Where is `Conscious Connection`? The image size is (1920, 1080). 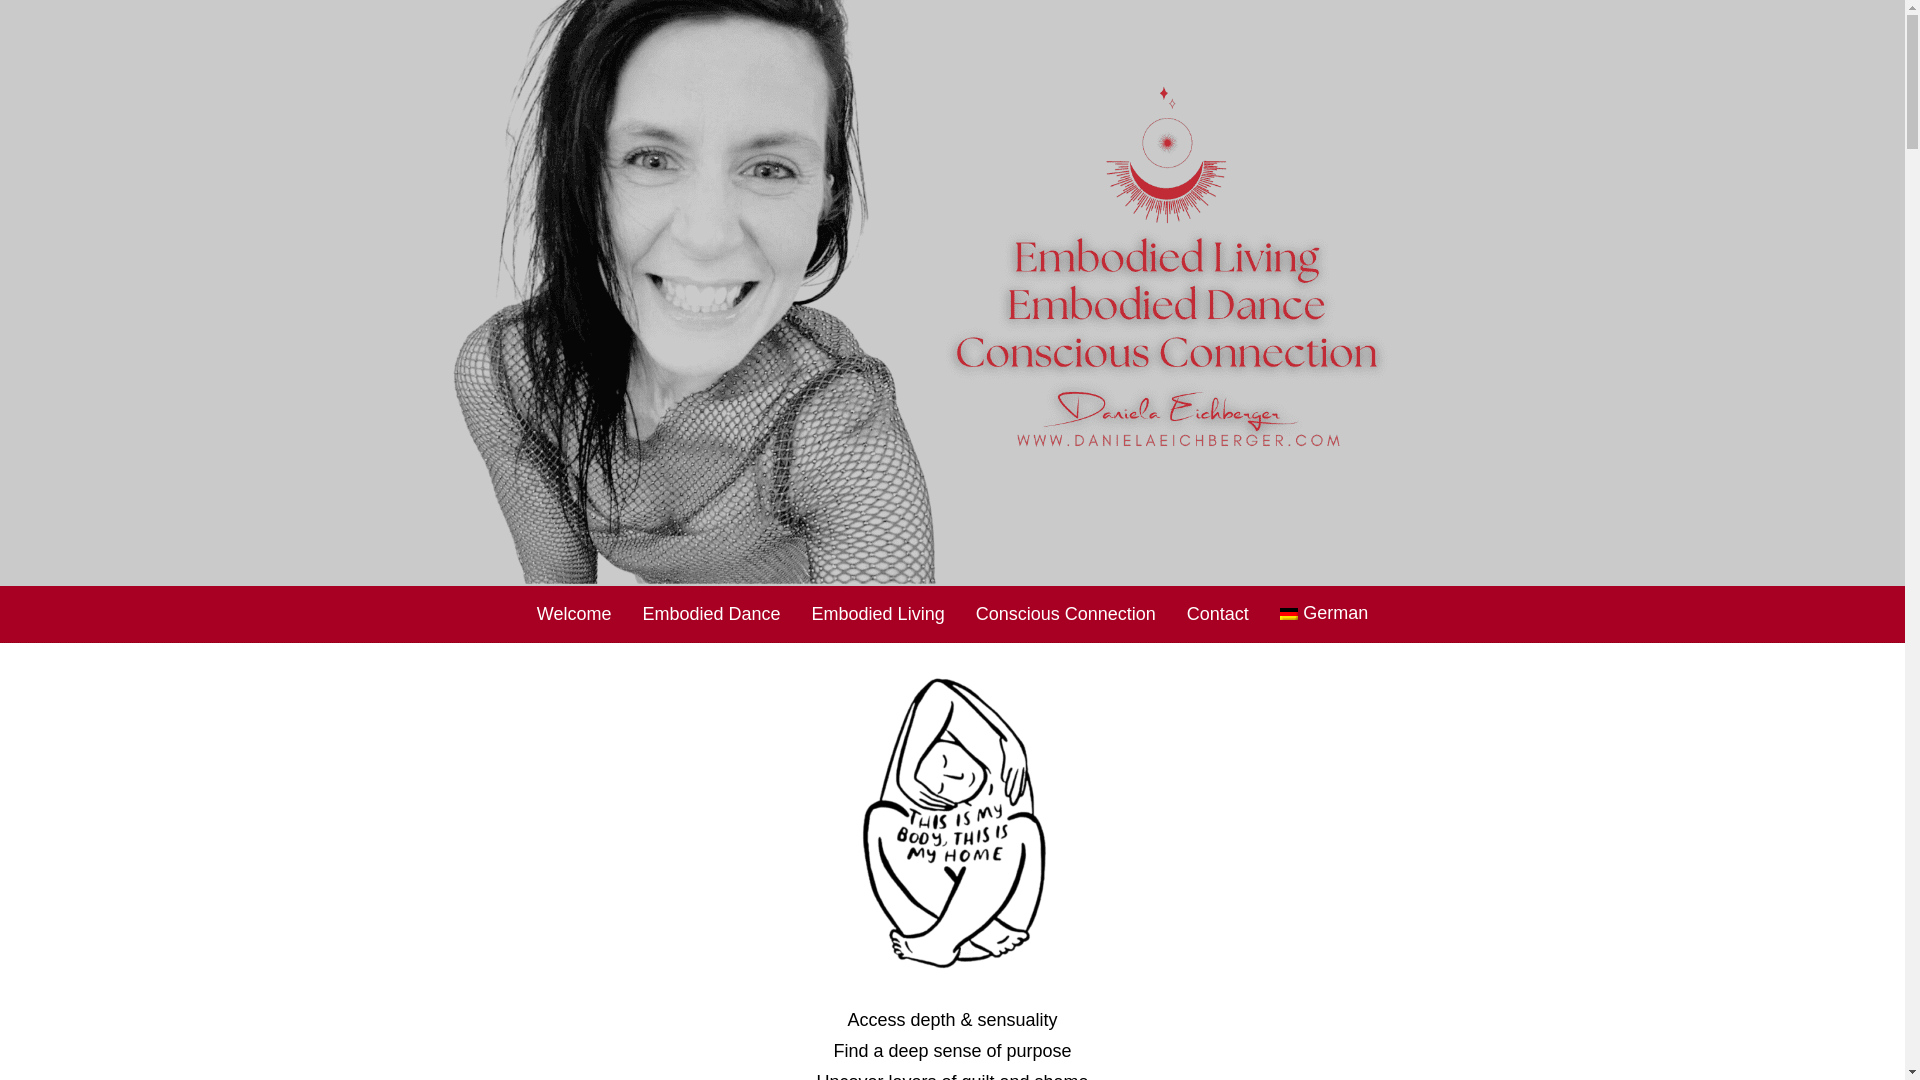 Conscious Connection is located at coordinates (1065, 614).